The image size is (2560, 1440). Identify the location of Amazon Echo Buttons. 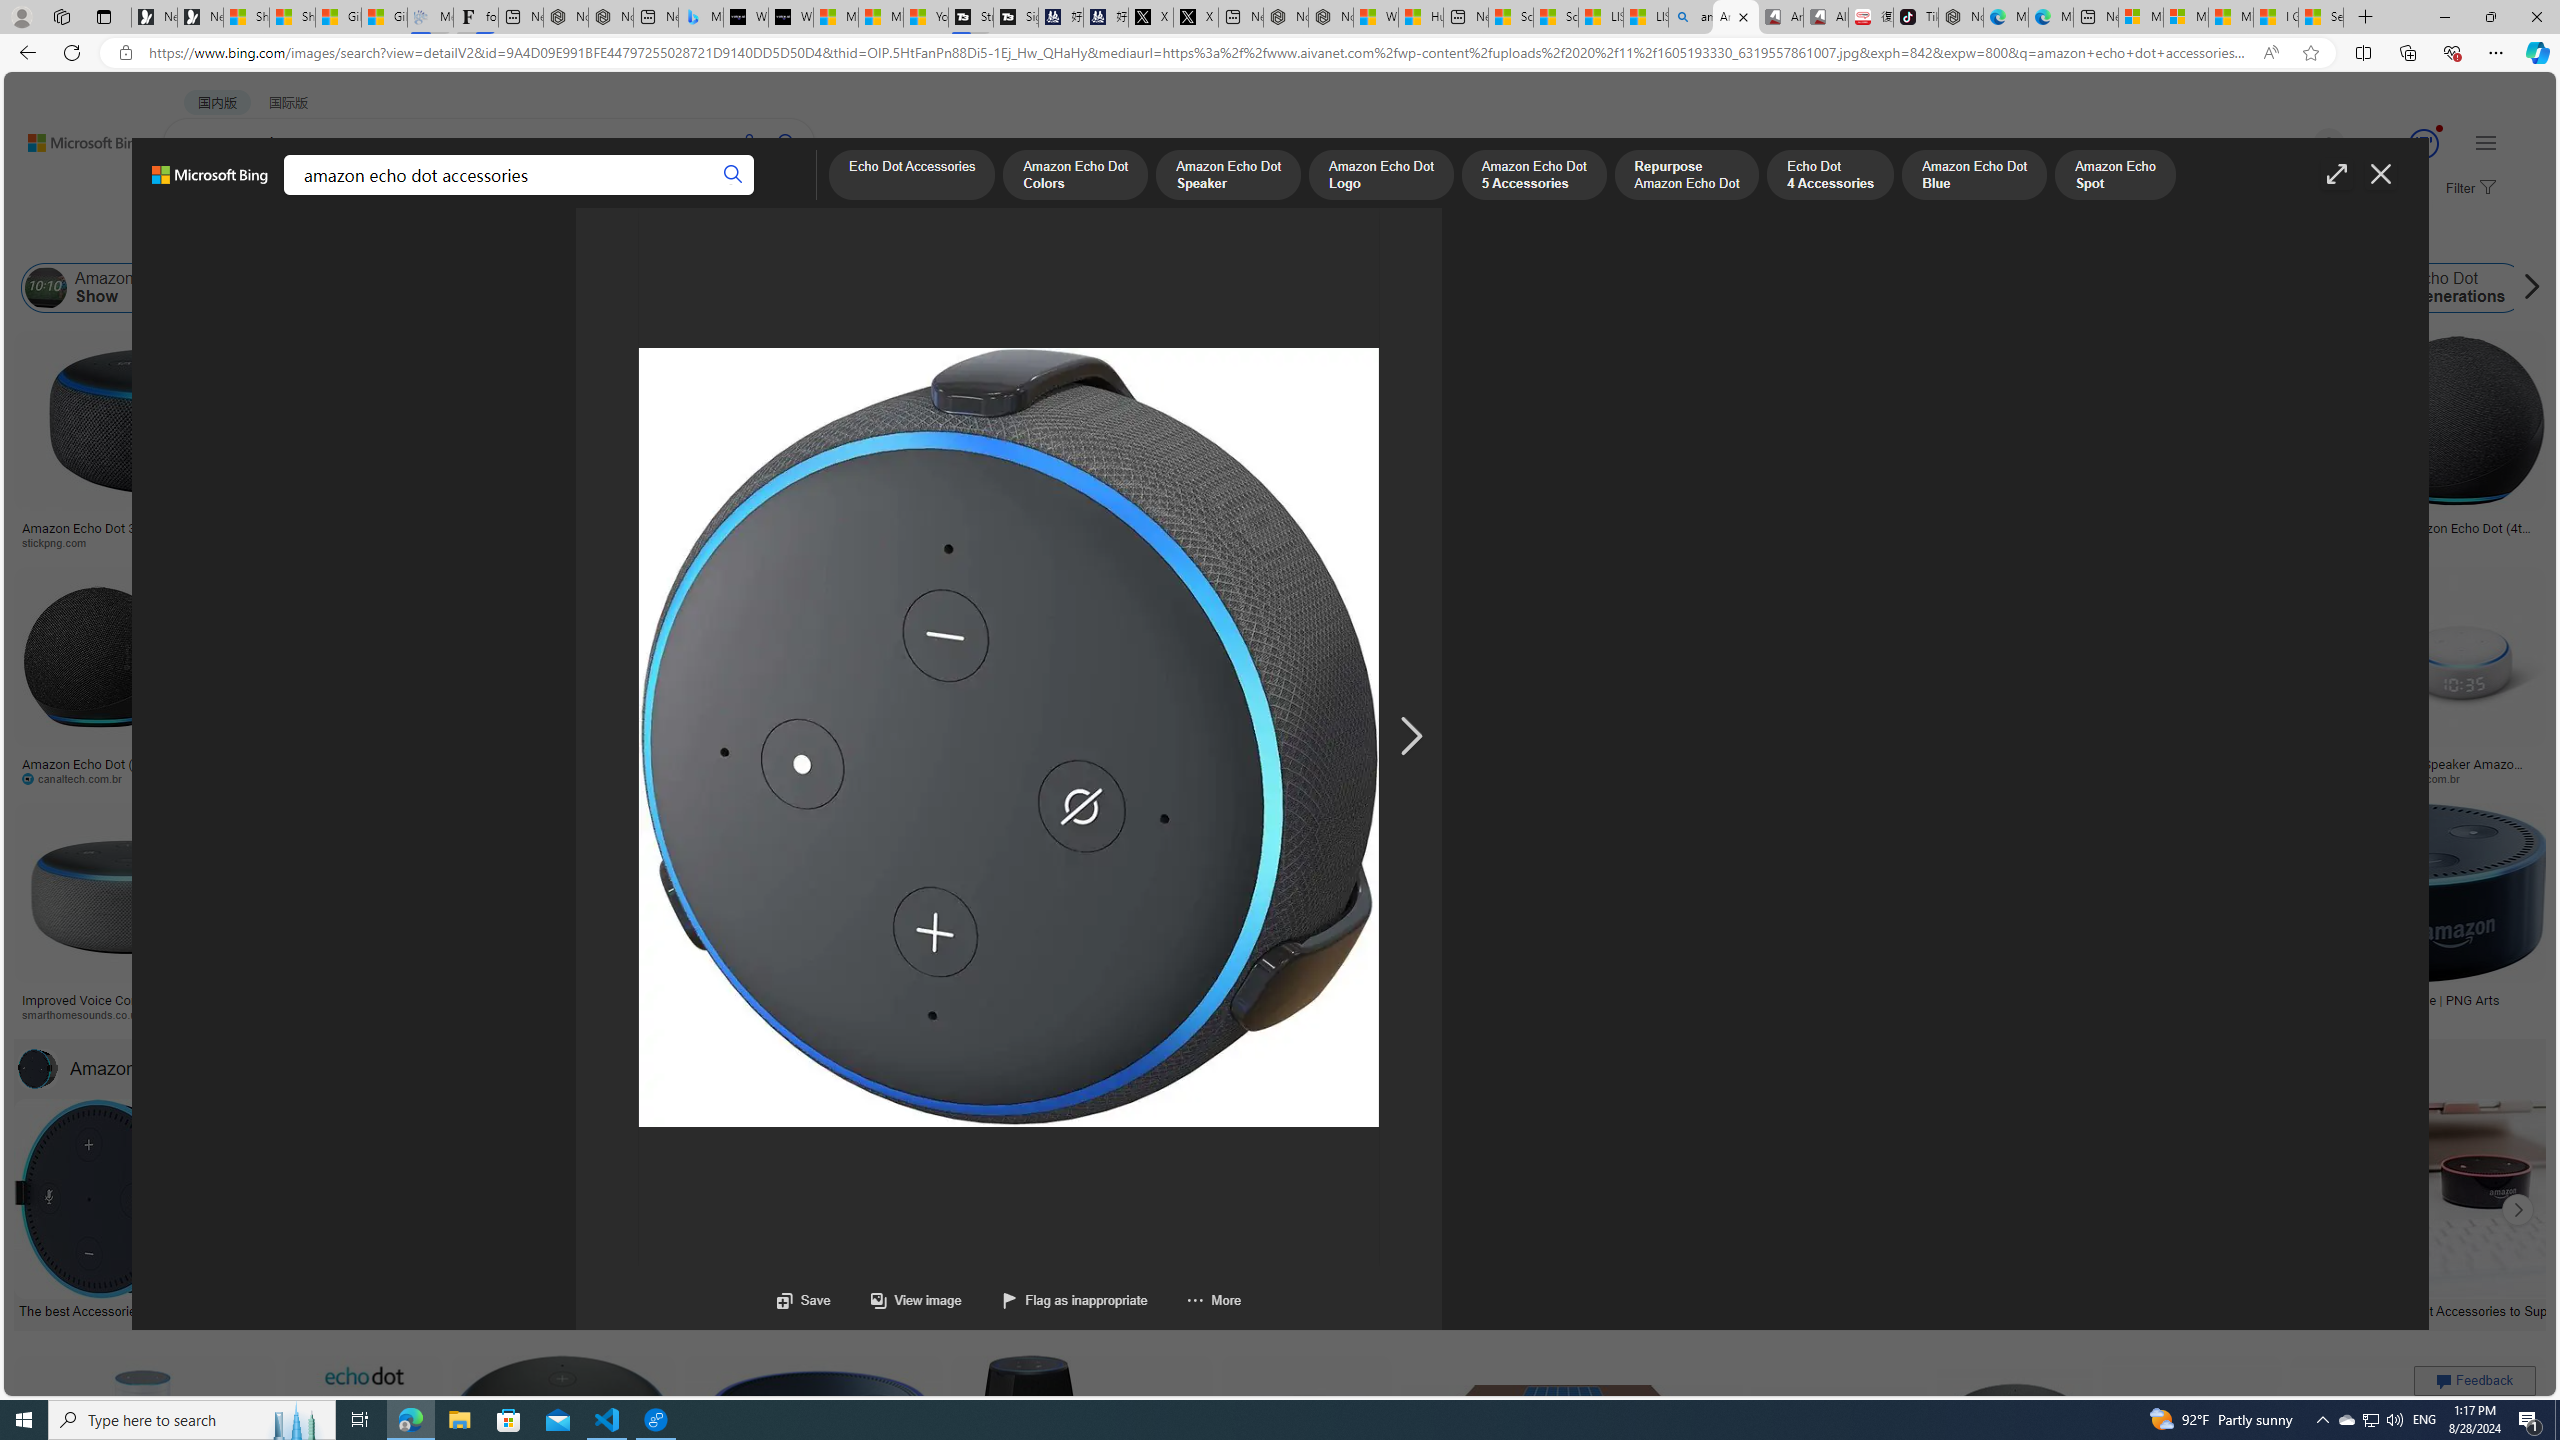
(2558, 288).